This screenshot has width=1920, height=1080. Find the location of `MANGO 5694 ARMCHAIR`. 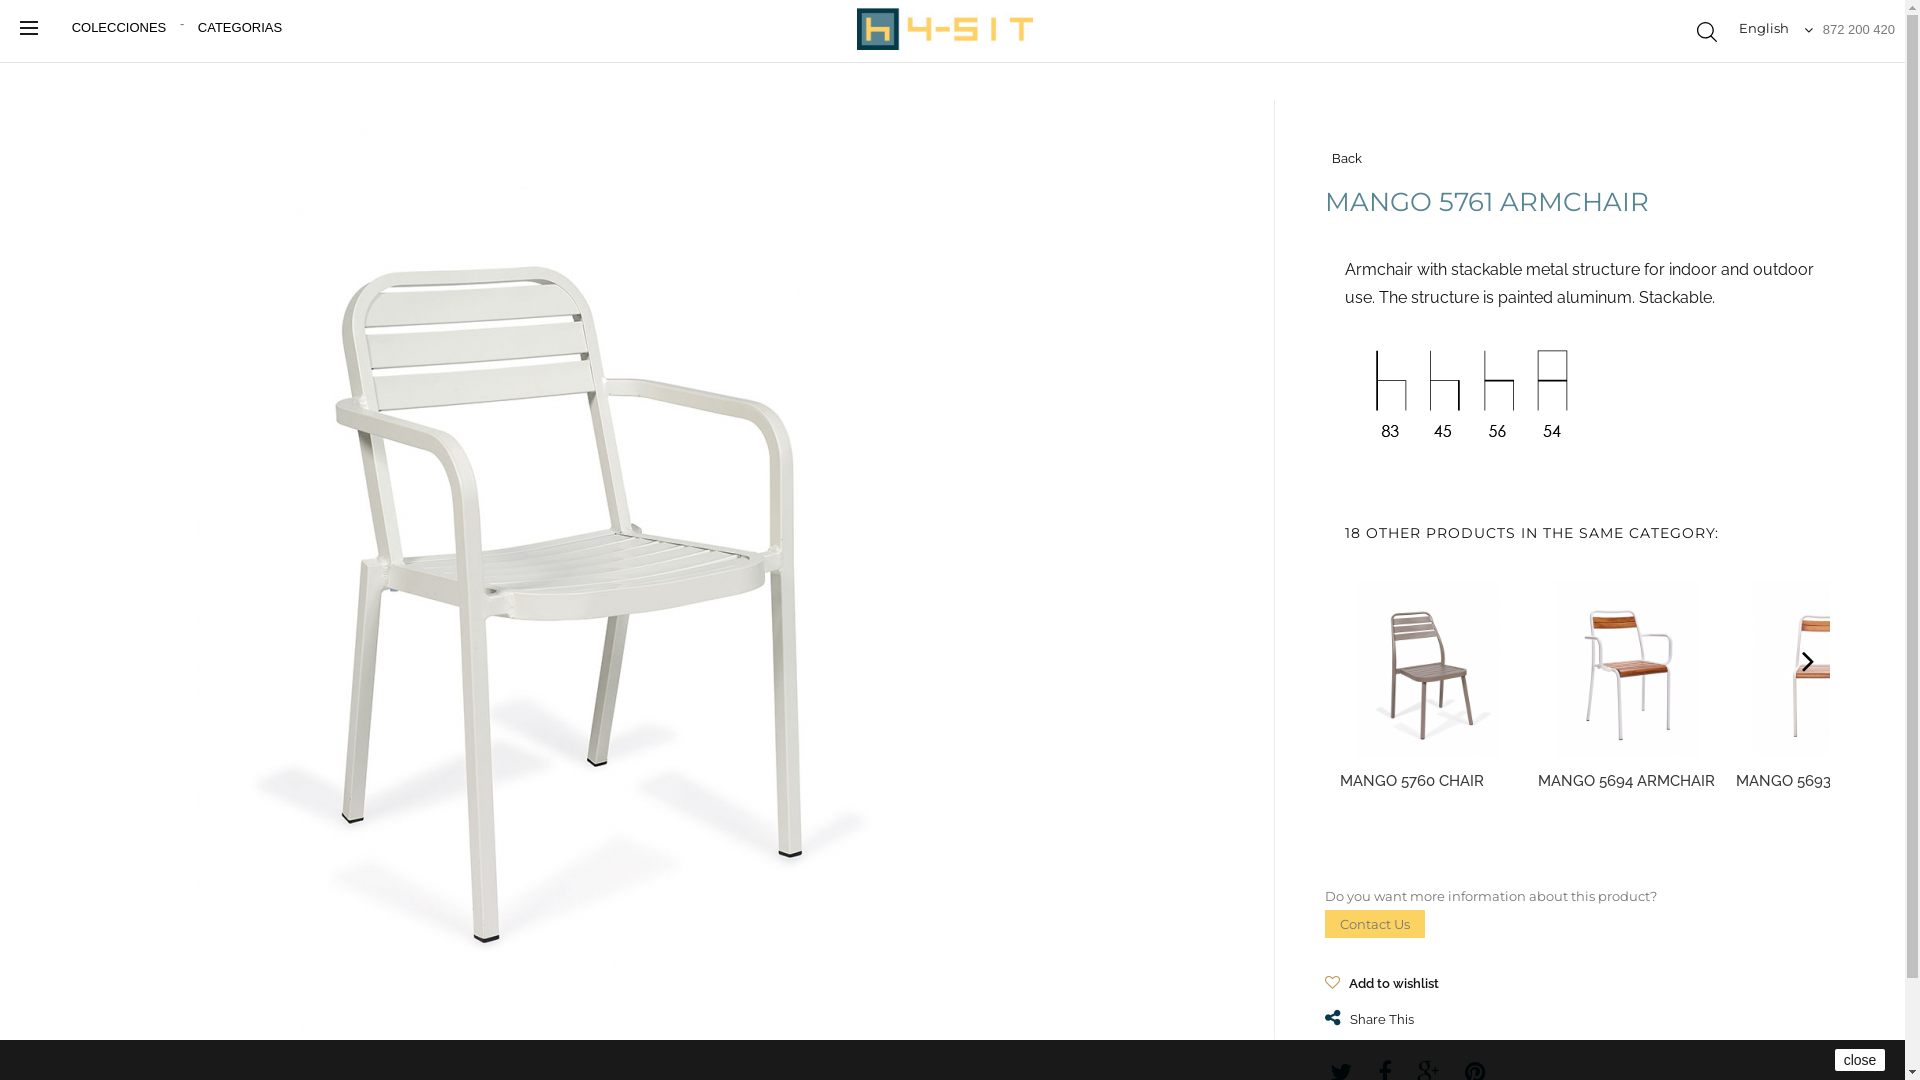

MANGO 5694 ARMCHAIR is located at coordinates (1626, 781).